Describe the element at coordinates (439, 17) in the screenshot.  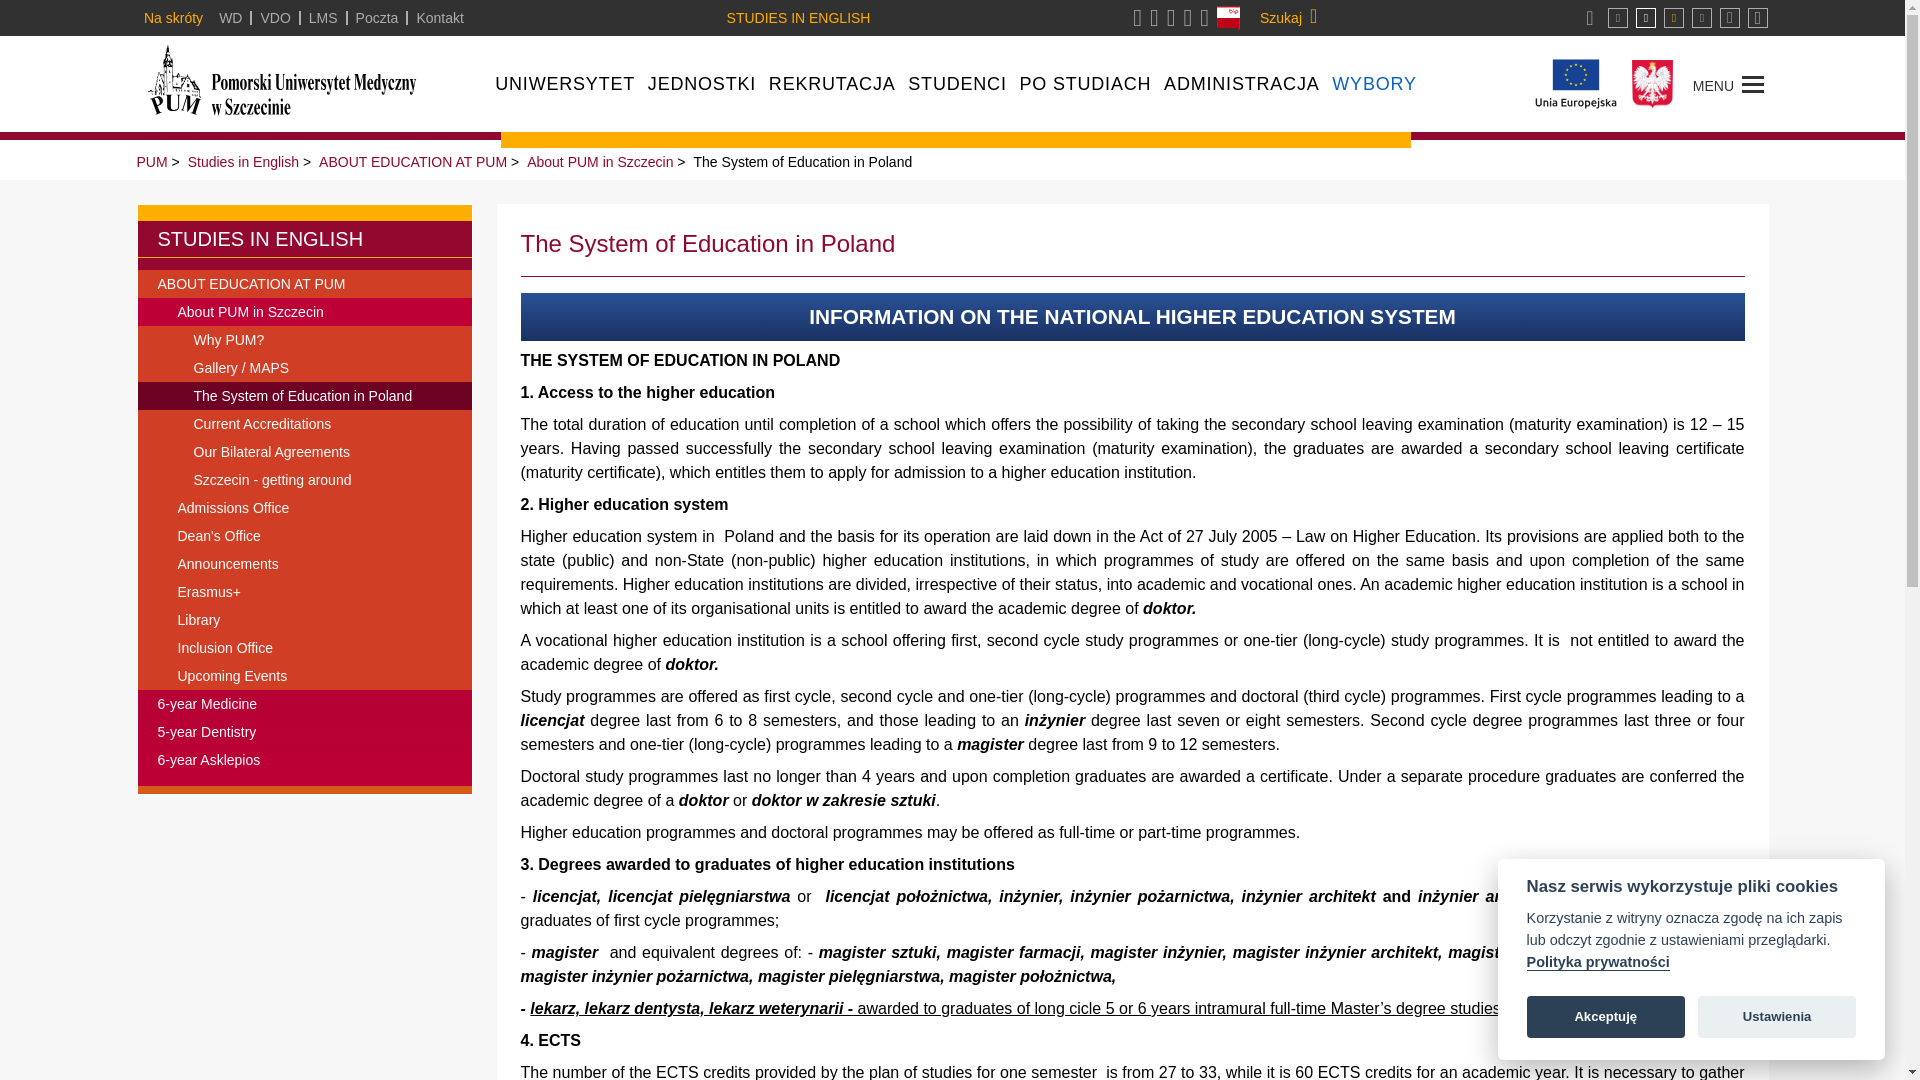
I see `Kontakt` at that location.